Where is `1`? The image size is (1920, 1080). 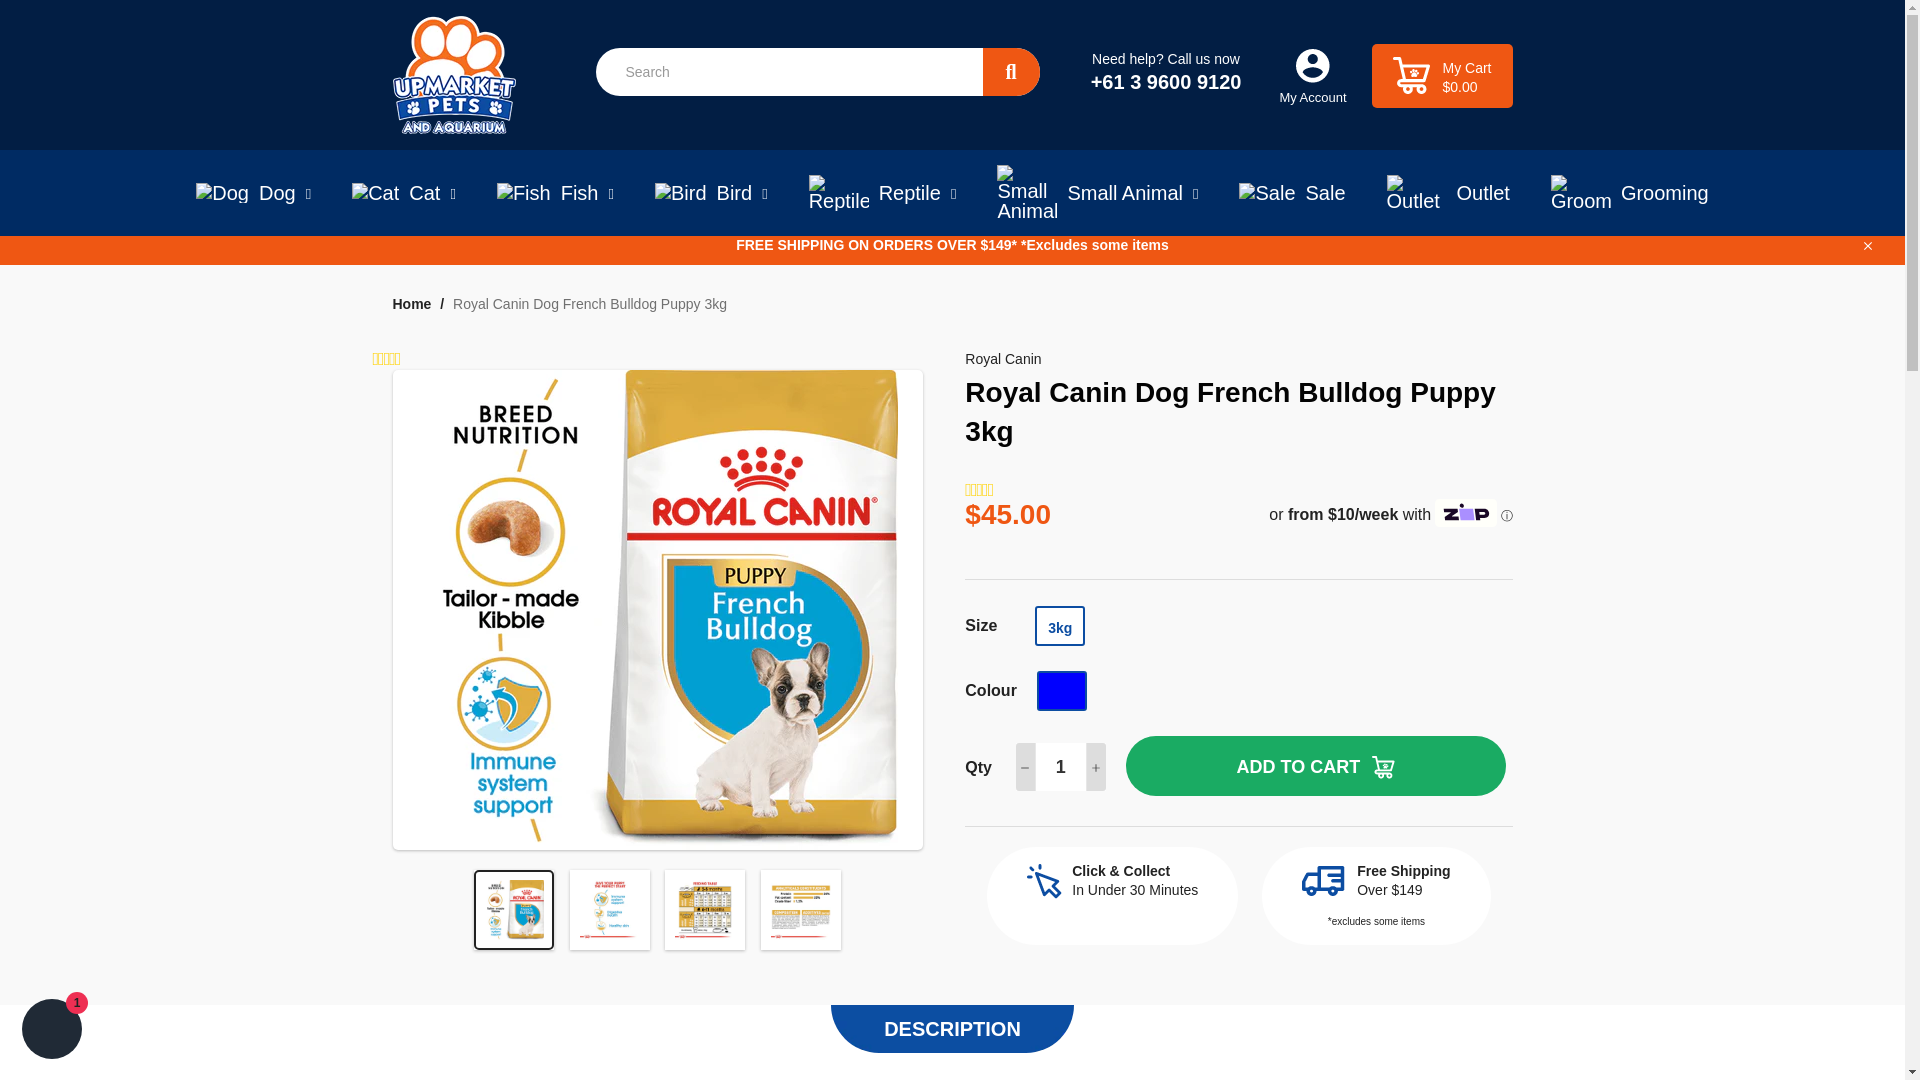
1 is located at coordinates (1060, 766).